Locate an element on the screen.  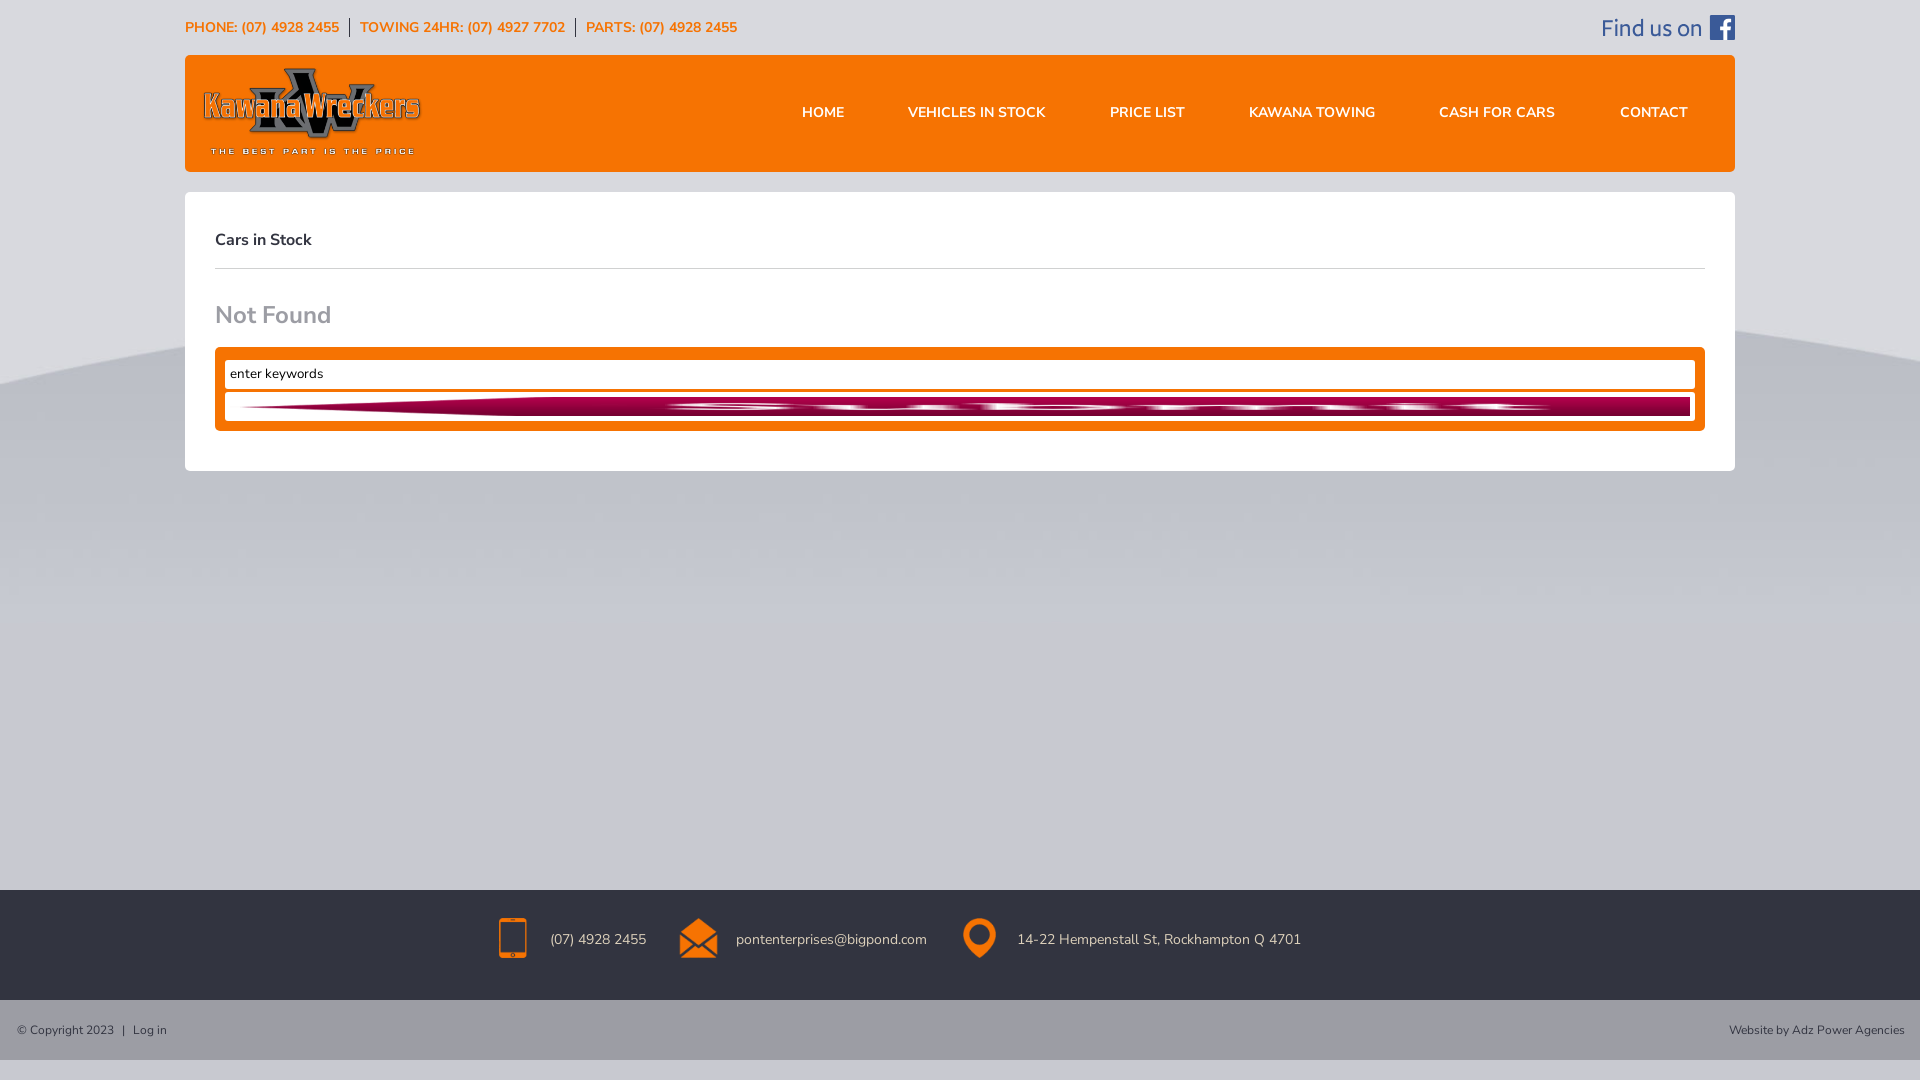
Website by Adz Power Agencies is located at coordinates (1817, 1030).